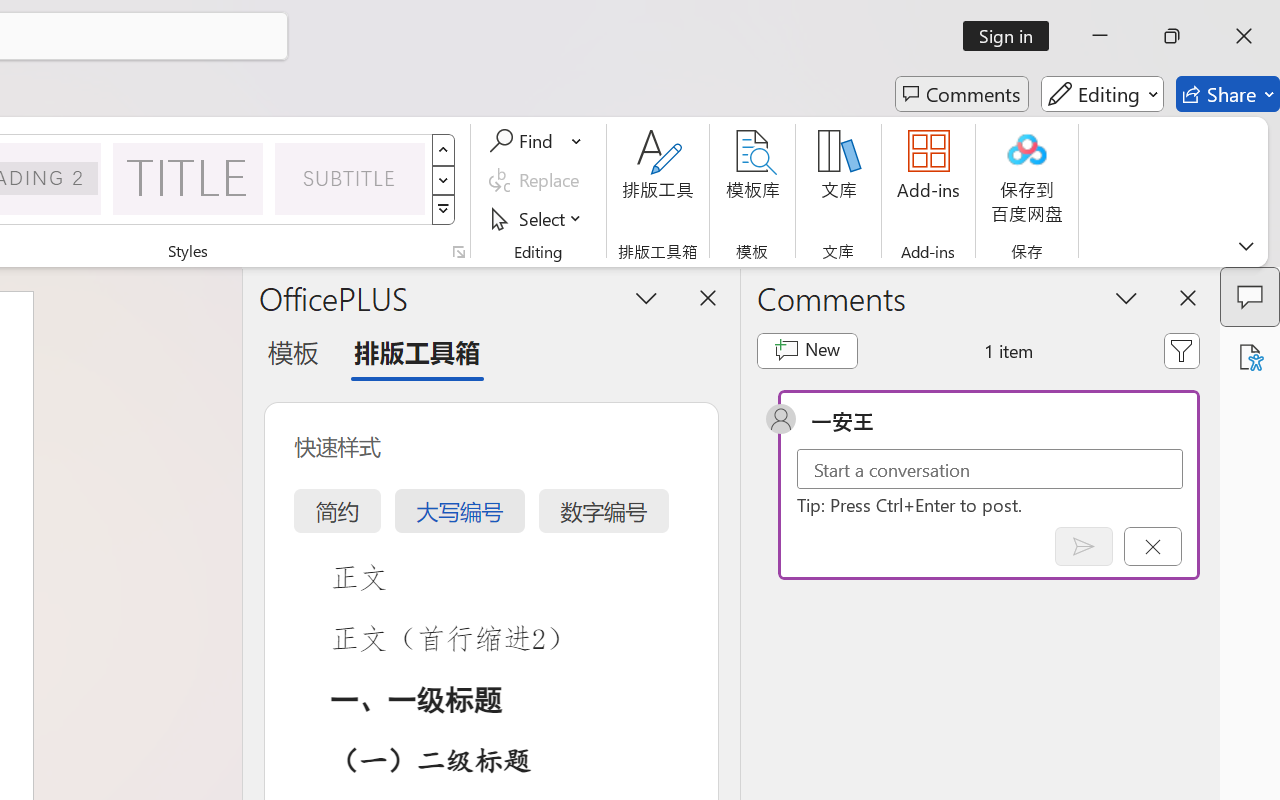 This screenshot has height=800, width=1280. Describe the element at coordinates (806, 350) in the screenshot. I see `New comment` at that location.